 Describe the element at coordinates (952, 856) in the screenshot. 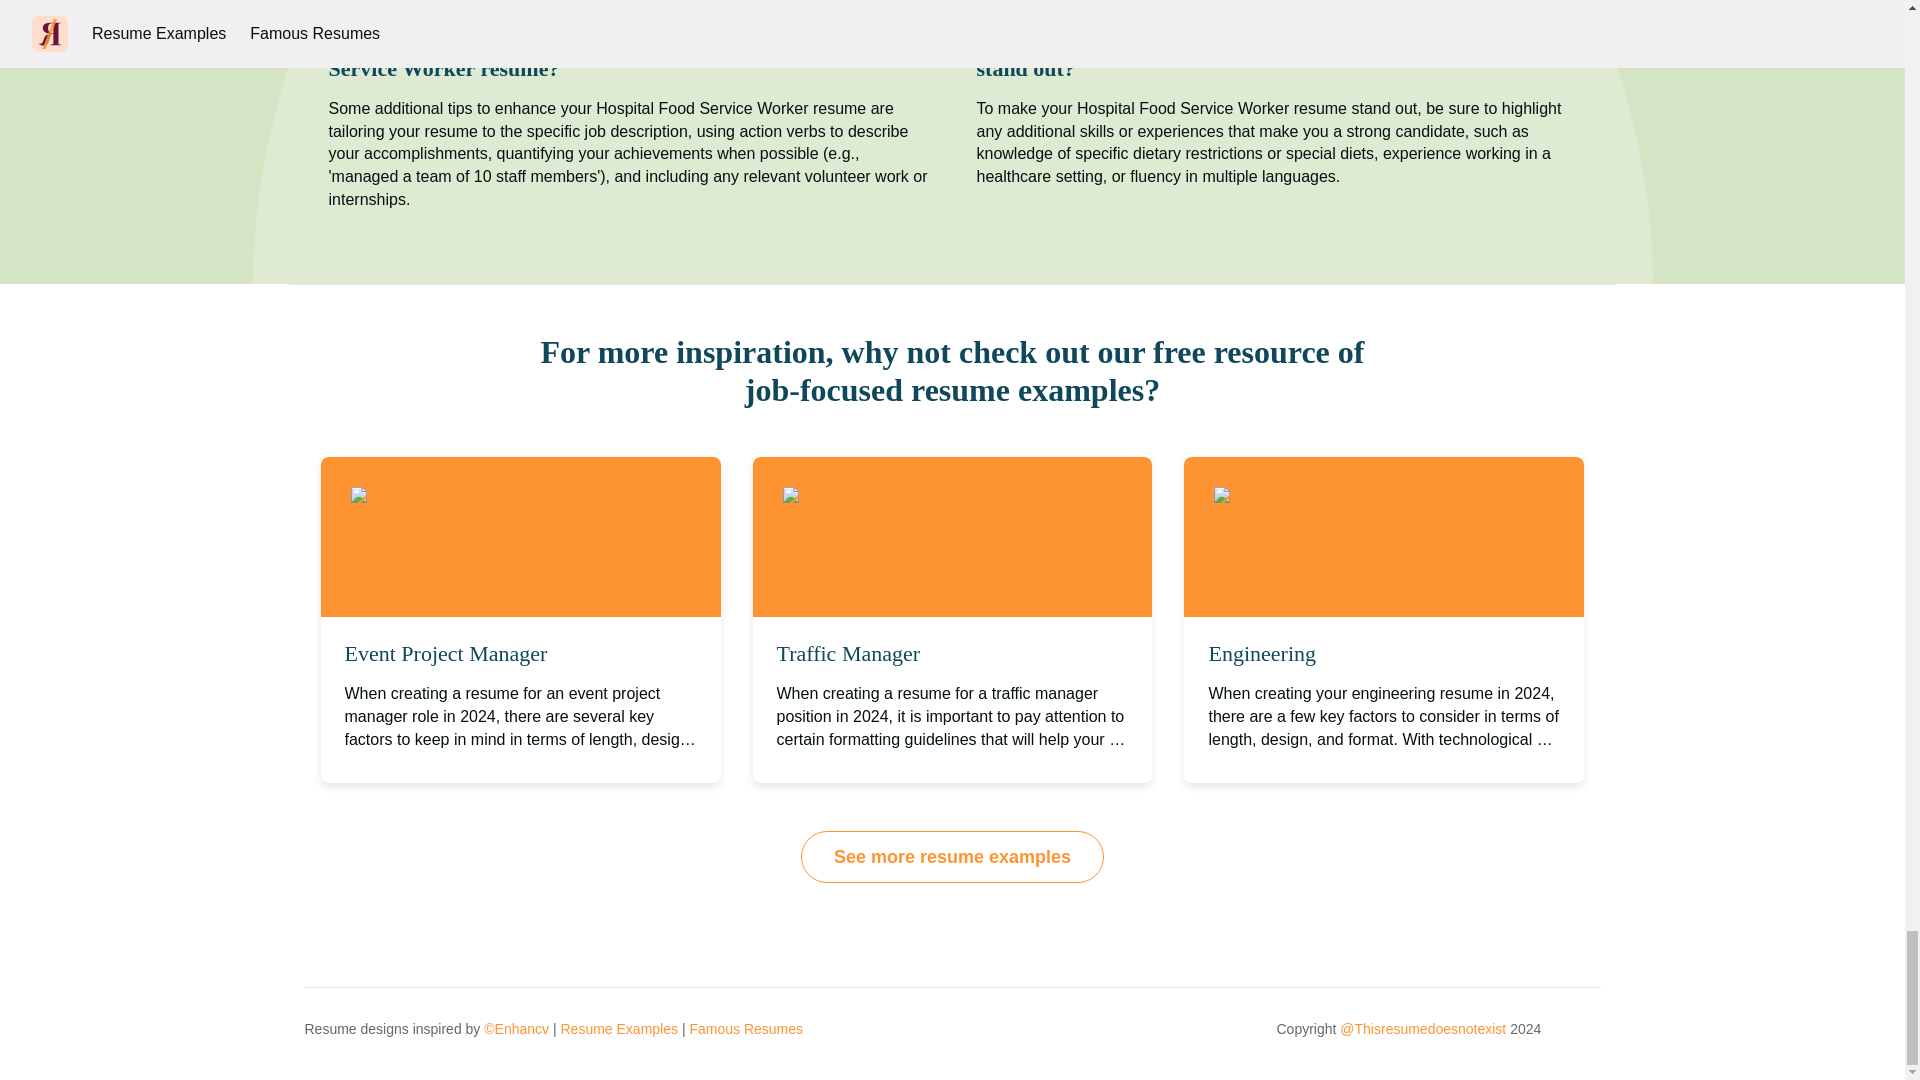

I see `See more resume examples` at that location.